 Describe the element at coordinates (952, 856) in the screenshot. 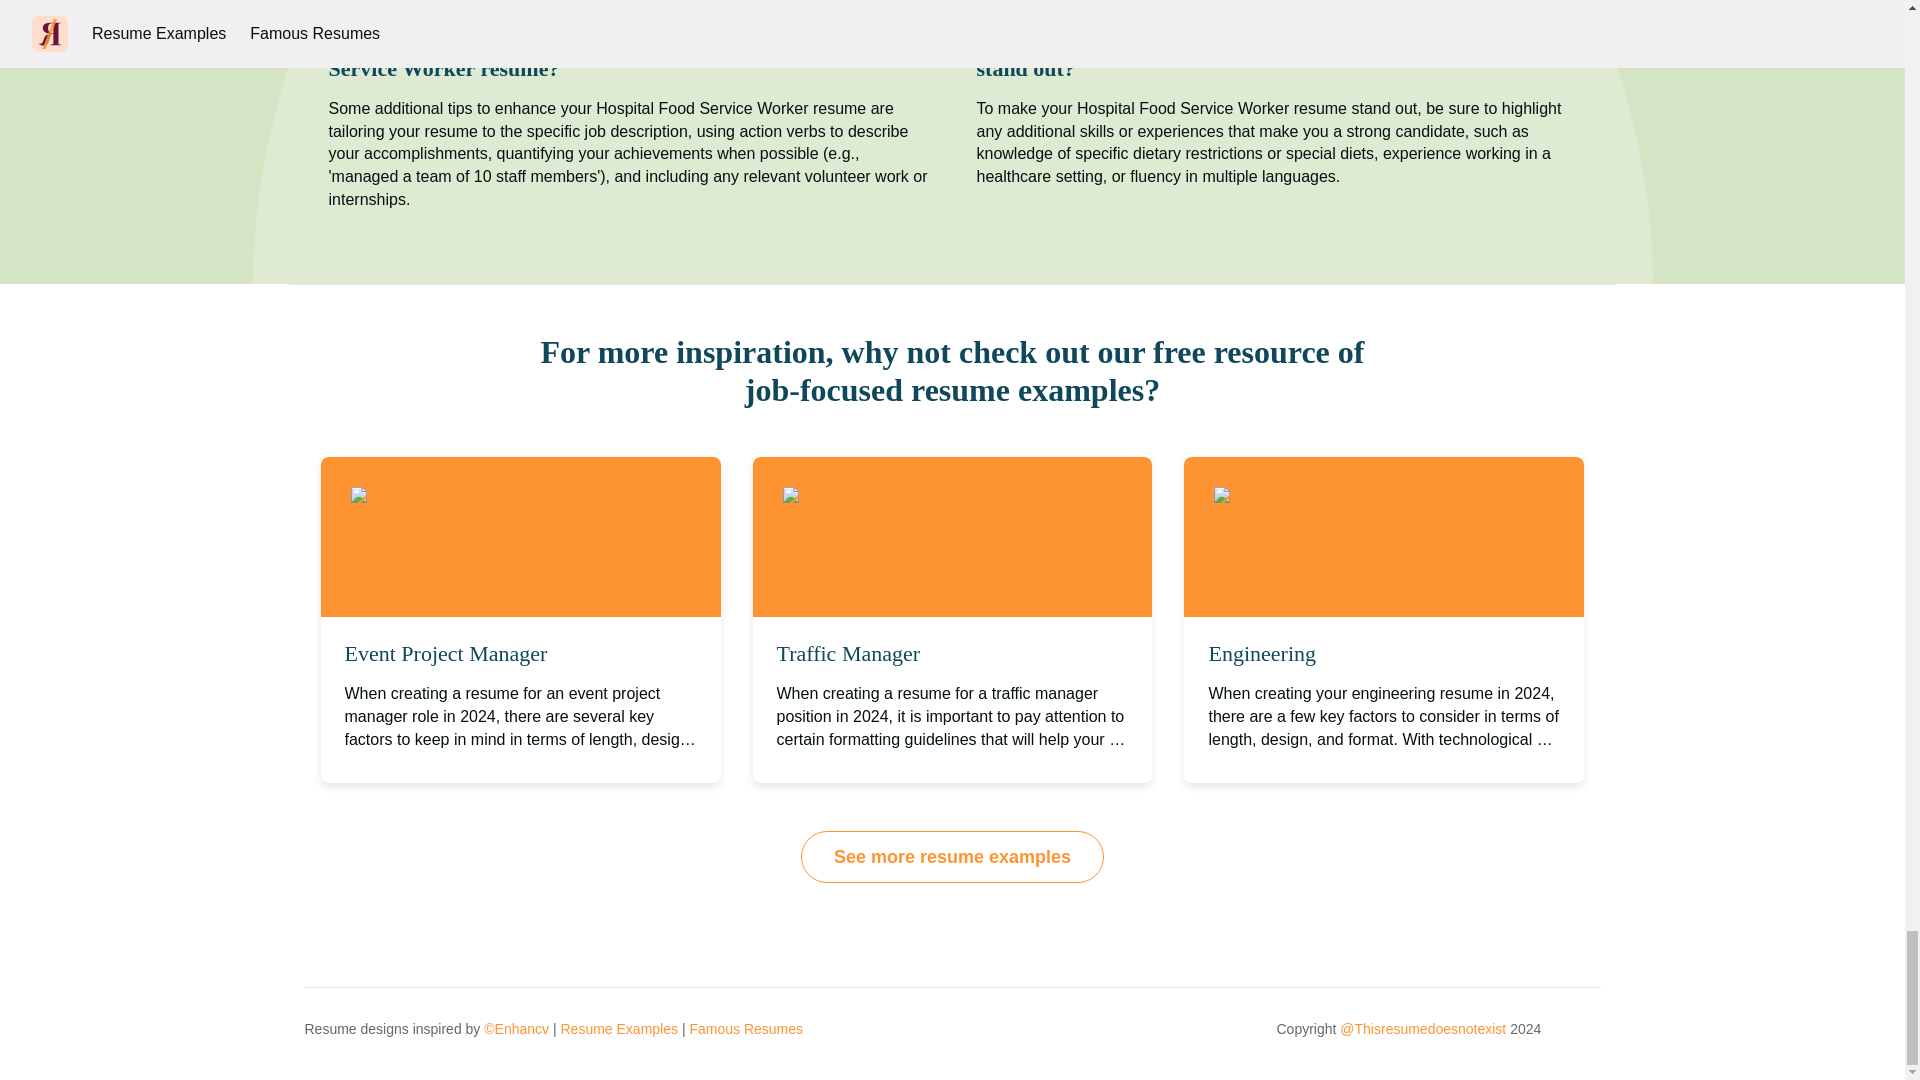

I see `See more resume examples` at that location.